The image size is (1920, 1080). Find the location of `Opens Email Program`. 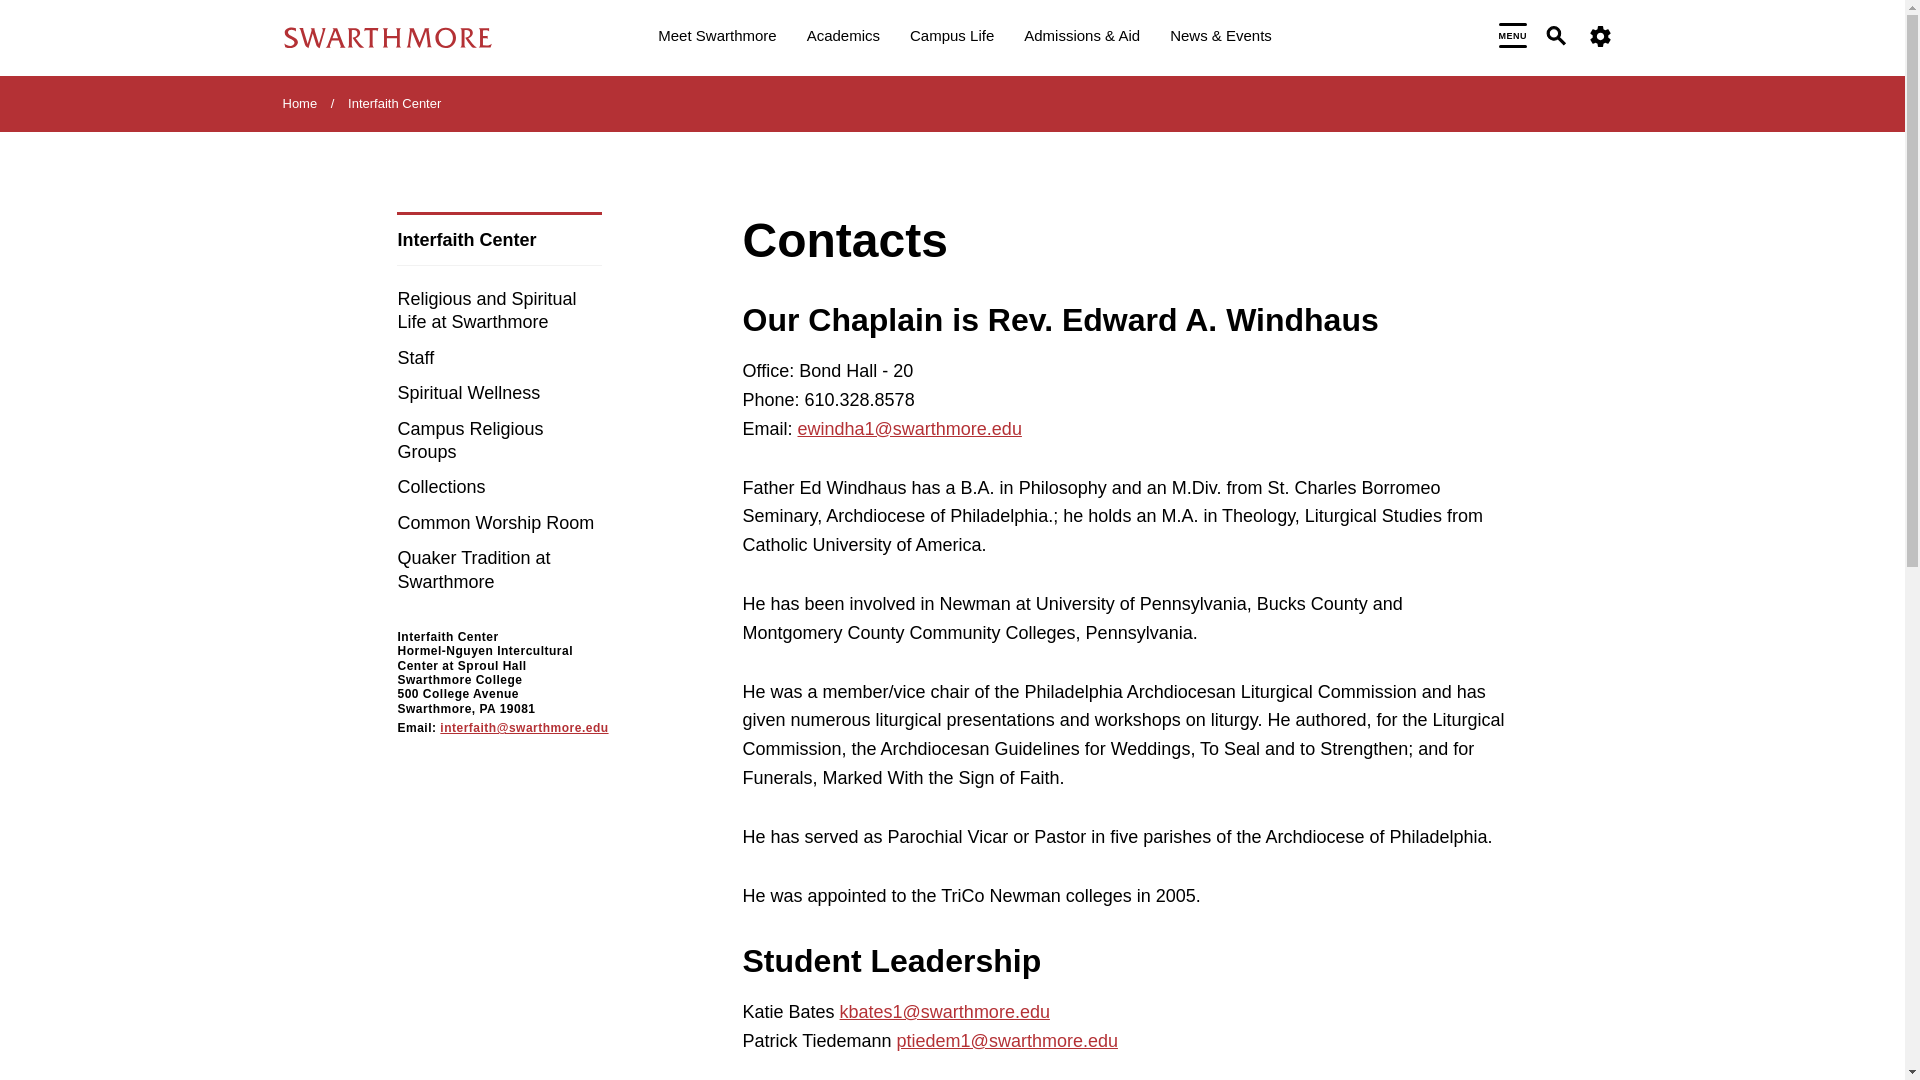

Opens Email Program is located at coordinates (1006, 1040).